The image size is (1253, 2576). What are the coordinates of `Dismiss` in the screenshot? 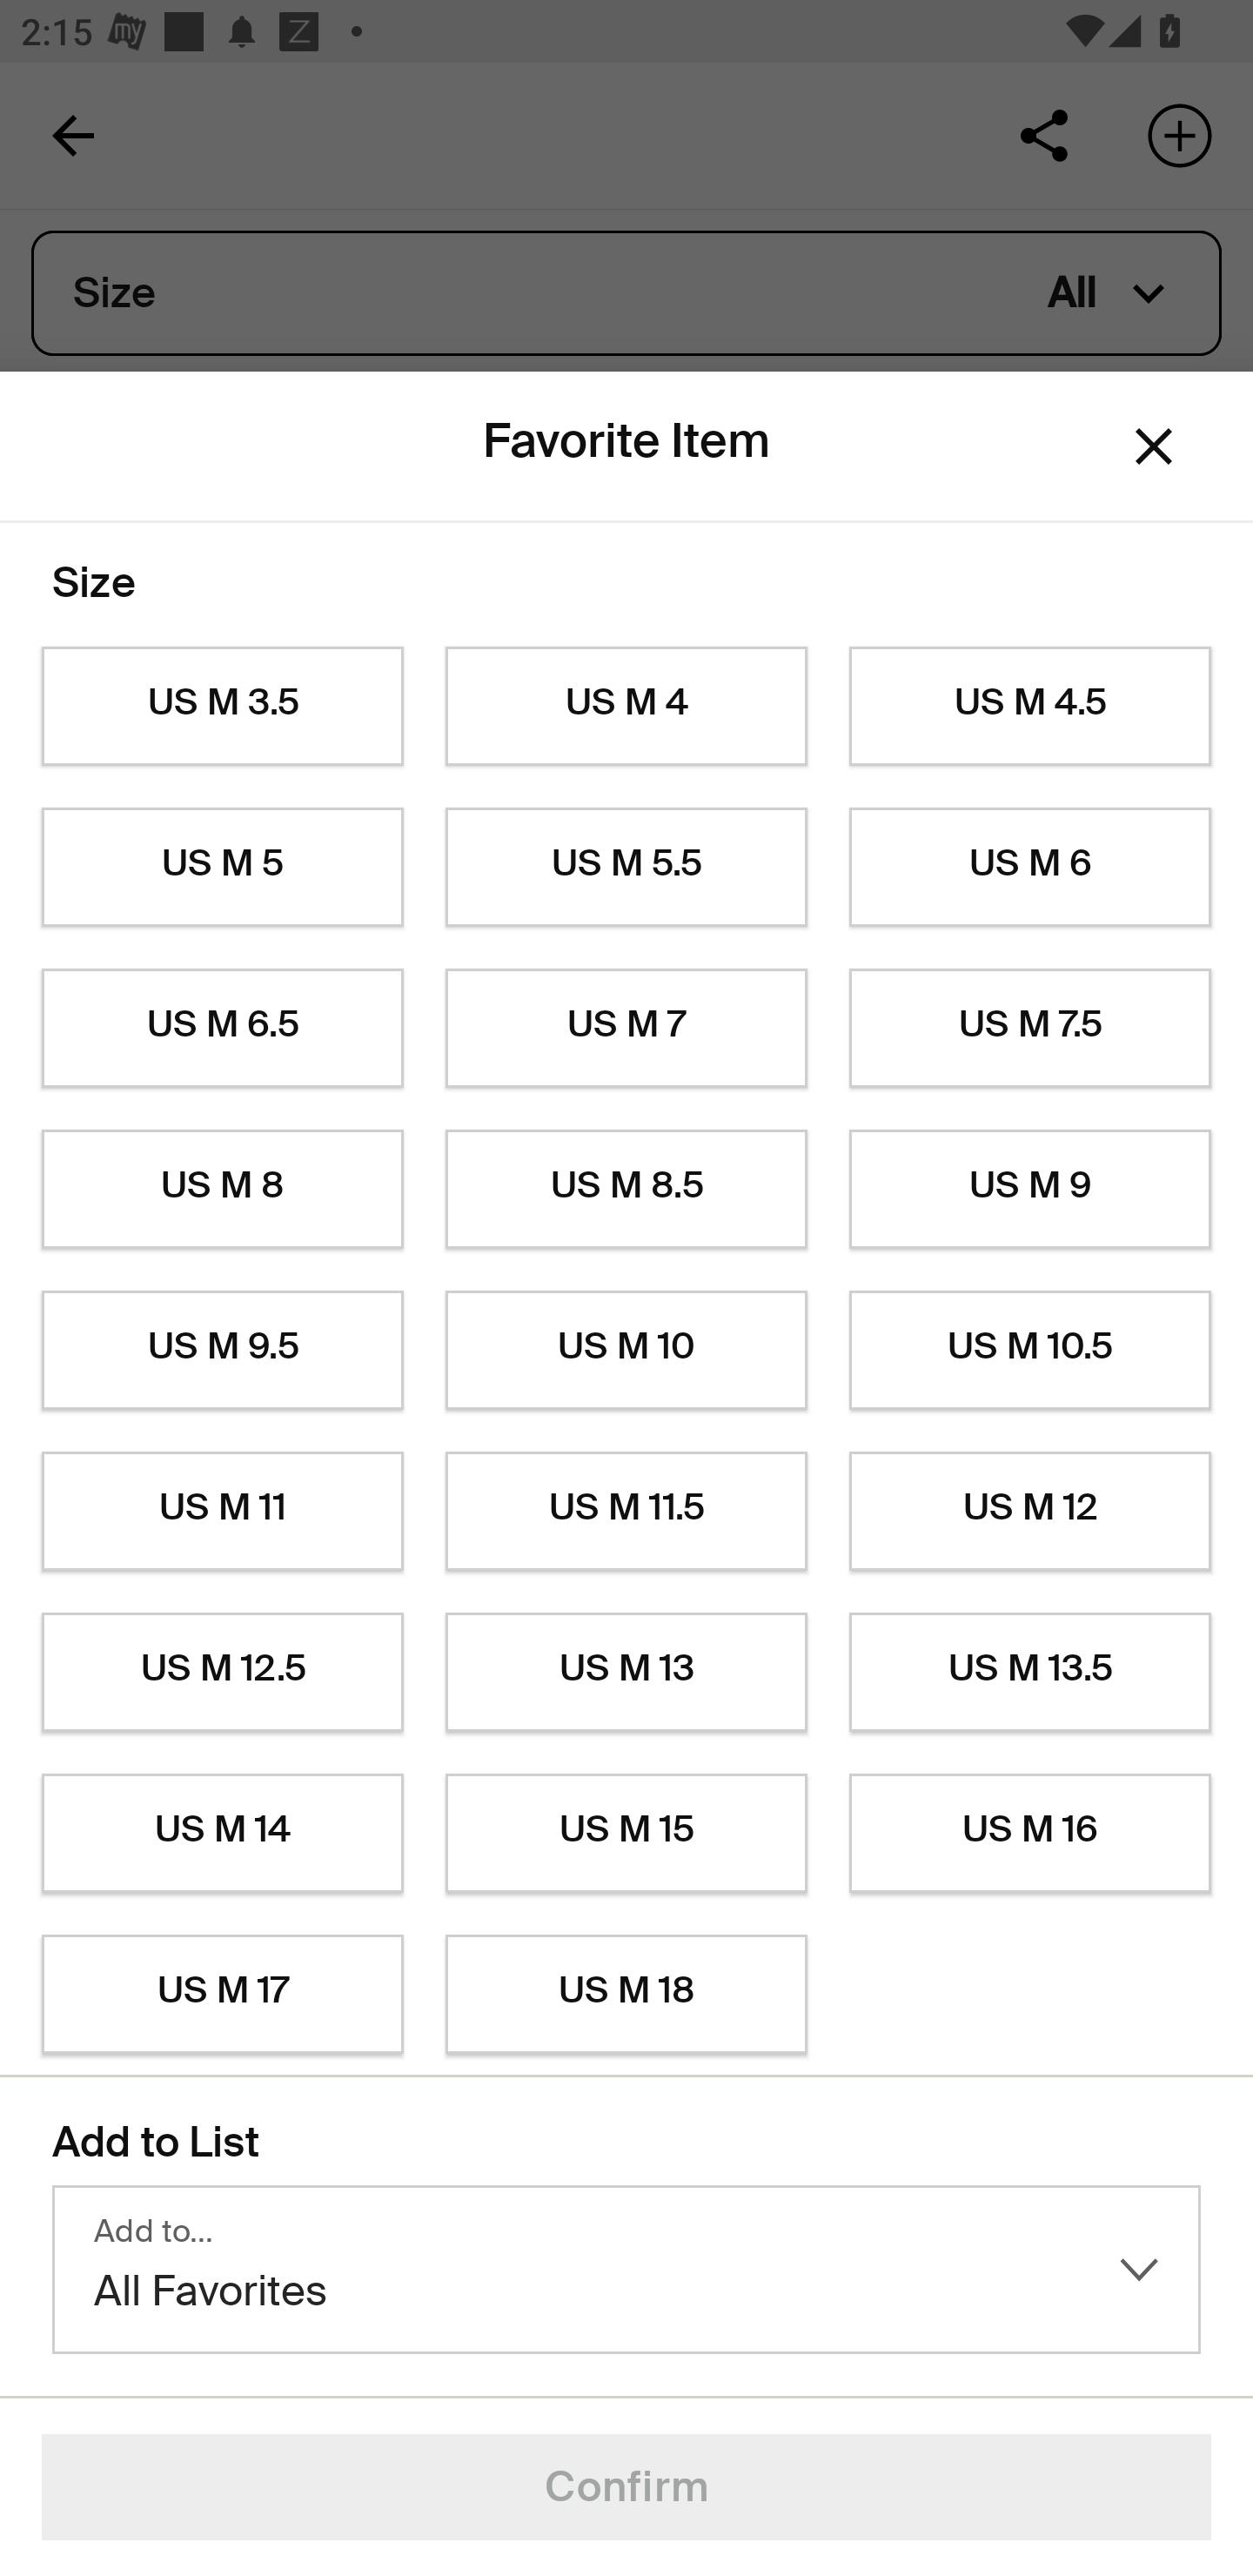 It's located at (1154, 447).